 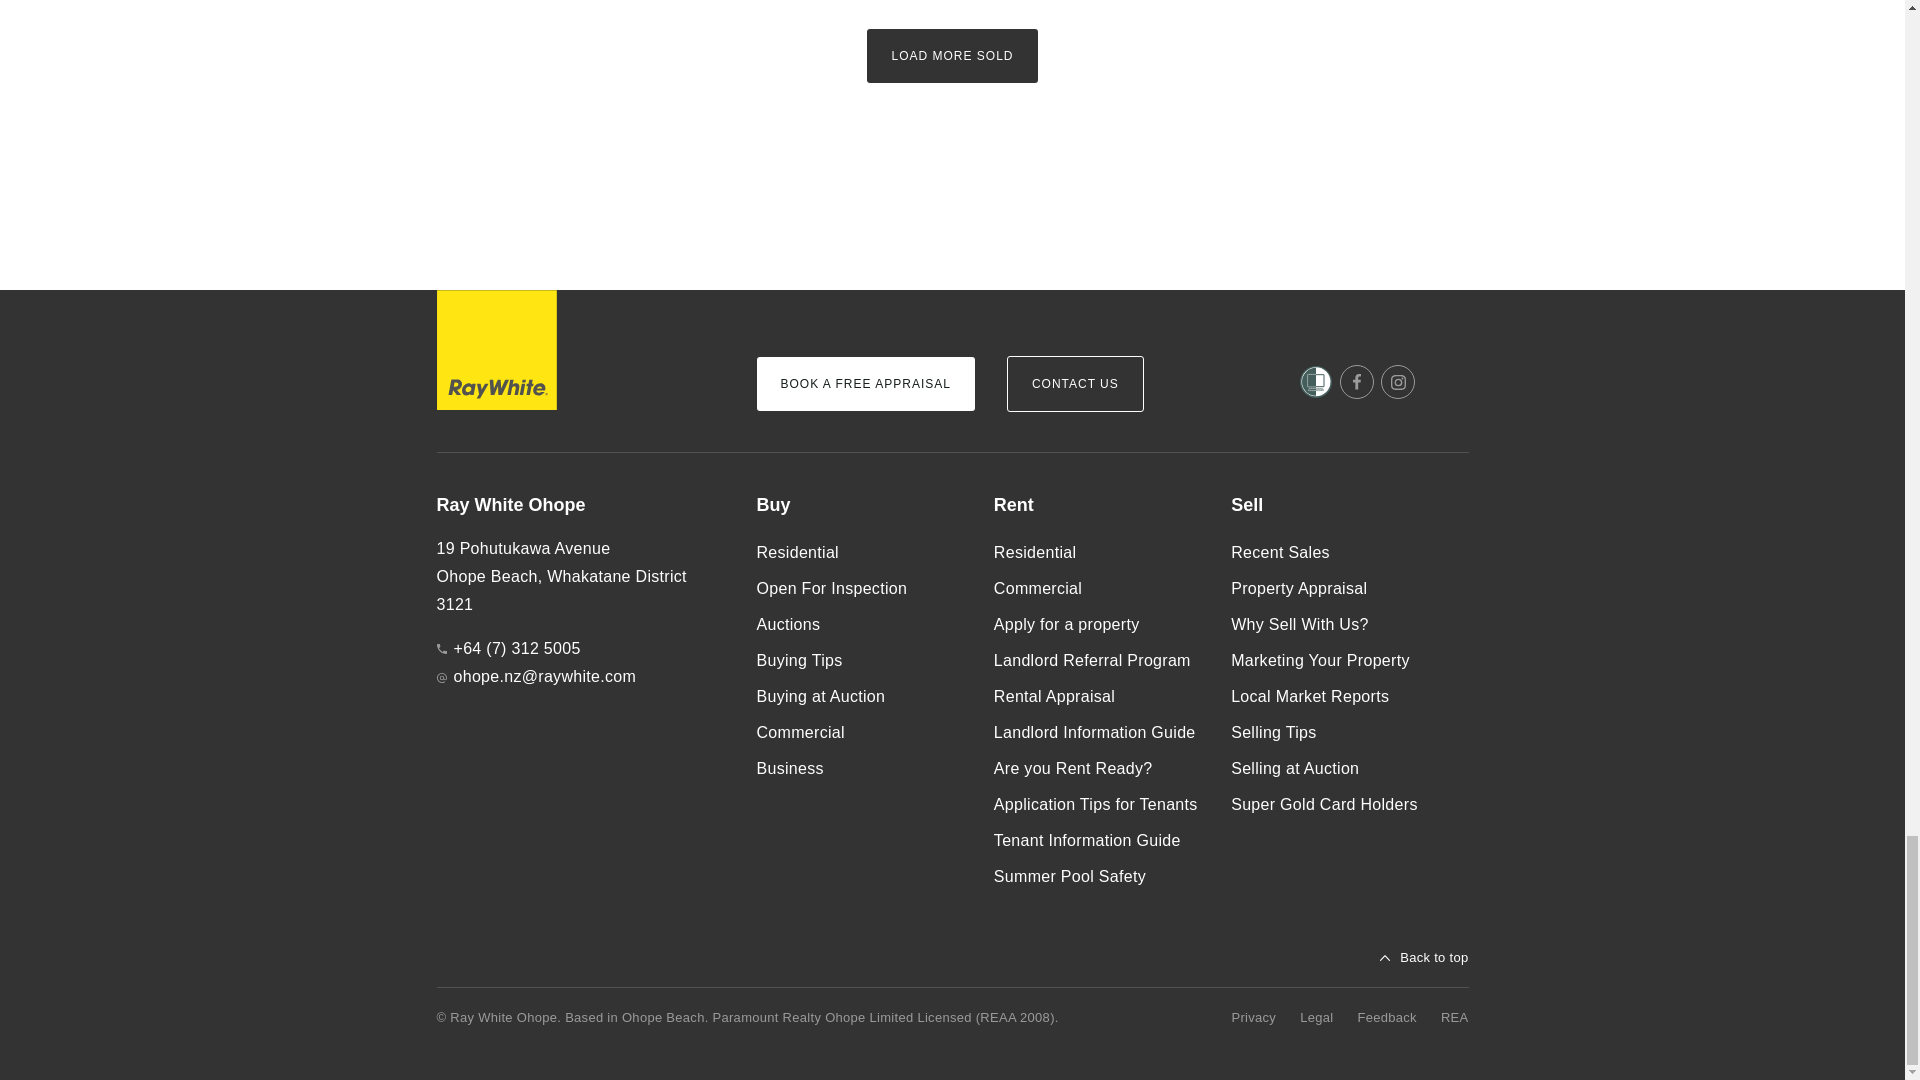 I want to click on BOOK A FREE APPRAISAL, so click(x=864, y=384).